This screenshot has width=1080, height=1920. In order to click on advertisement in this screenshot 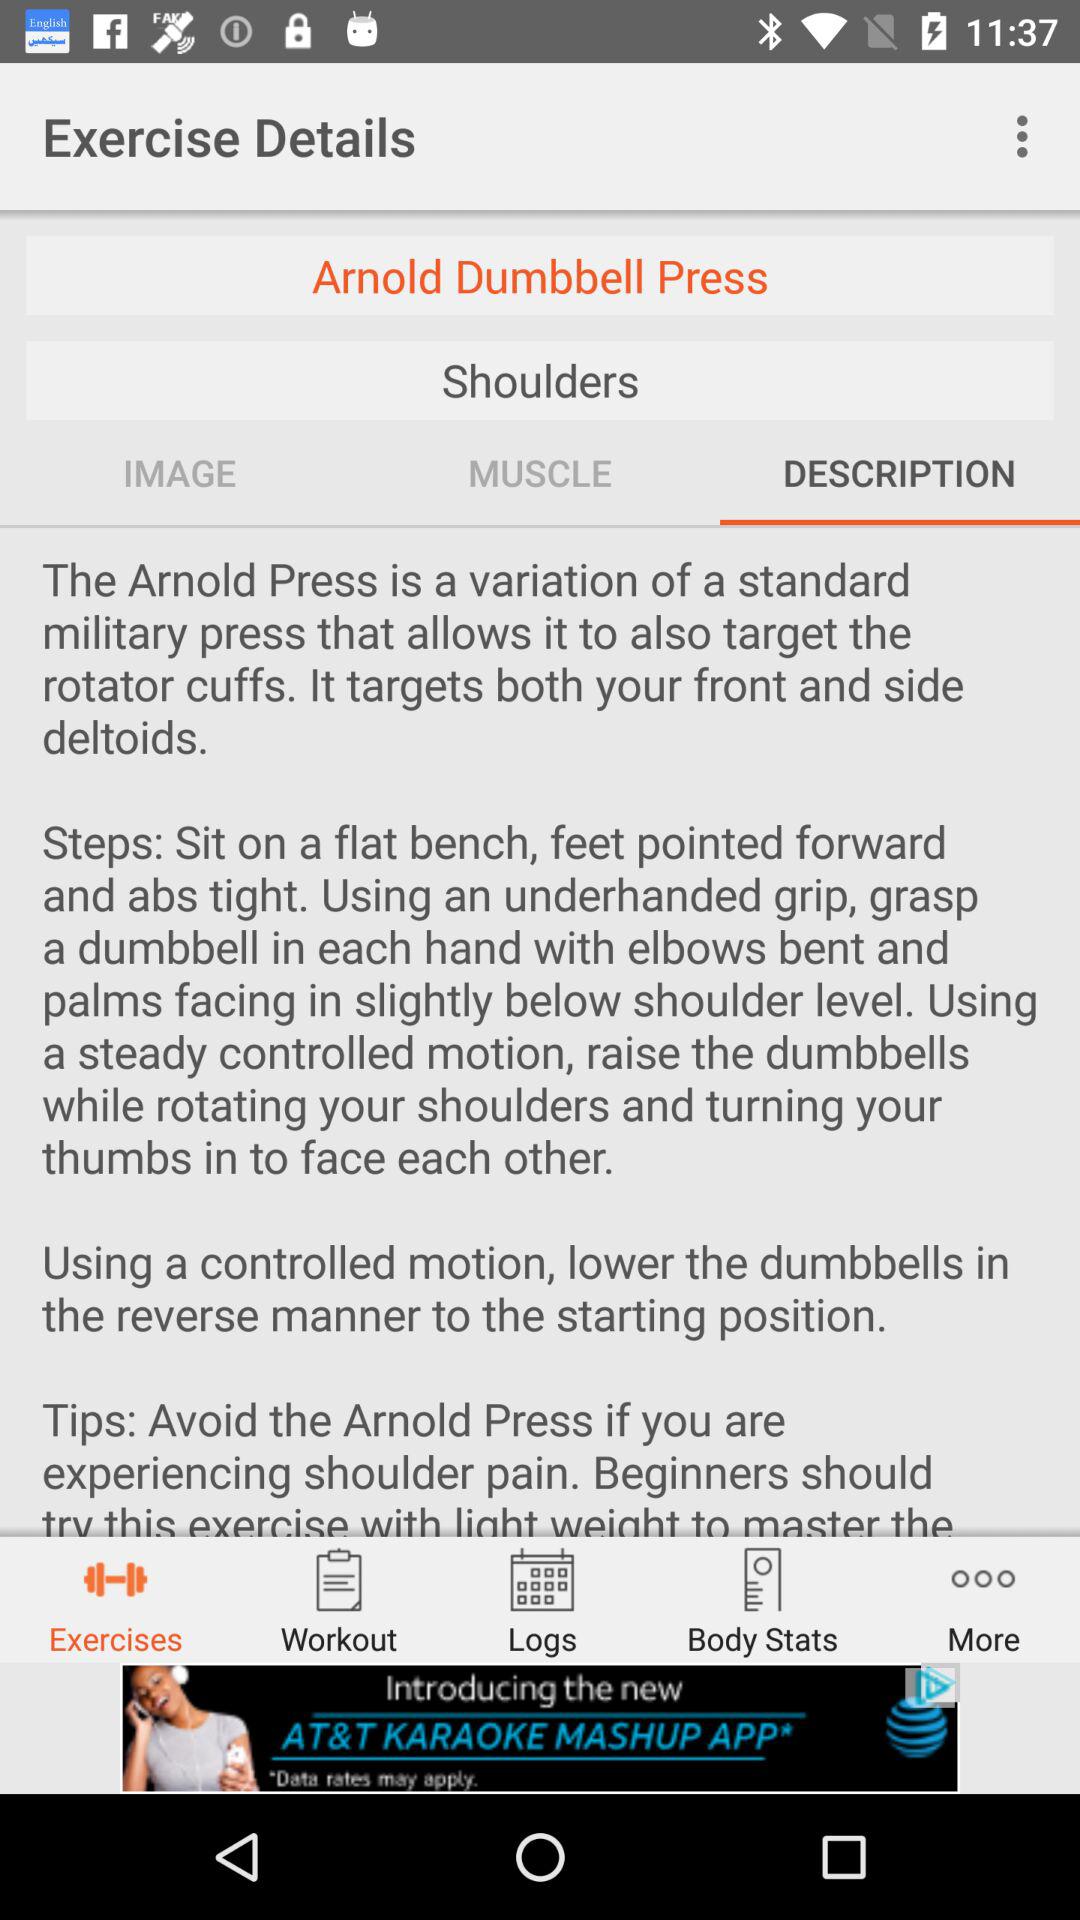, I will do `click(540, 1728)`.